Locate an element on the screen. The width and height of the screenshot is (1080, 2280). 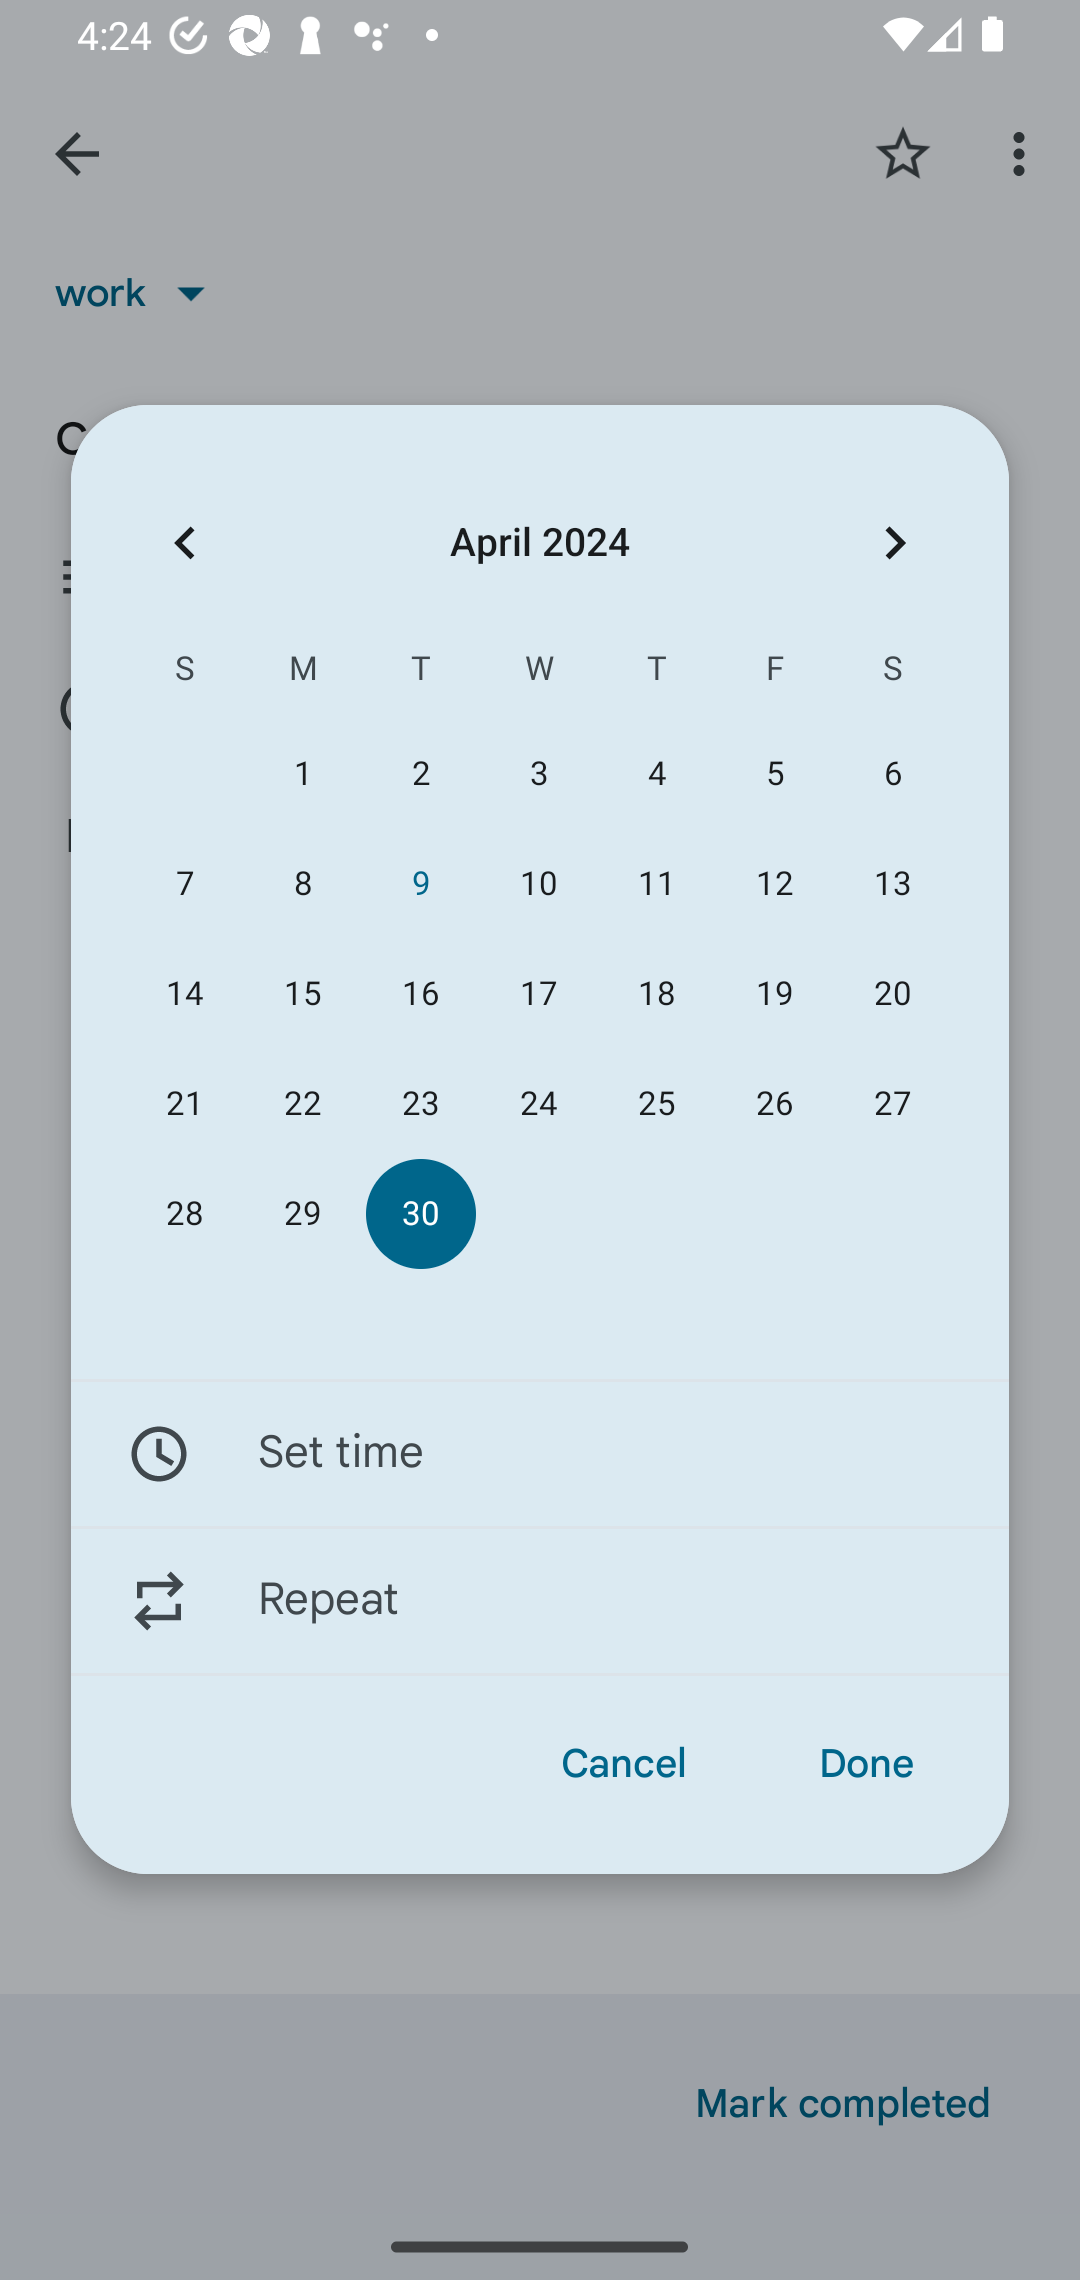
7 07 April 2024 is located at coordinates (185, 884).